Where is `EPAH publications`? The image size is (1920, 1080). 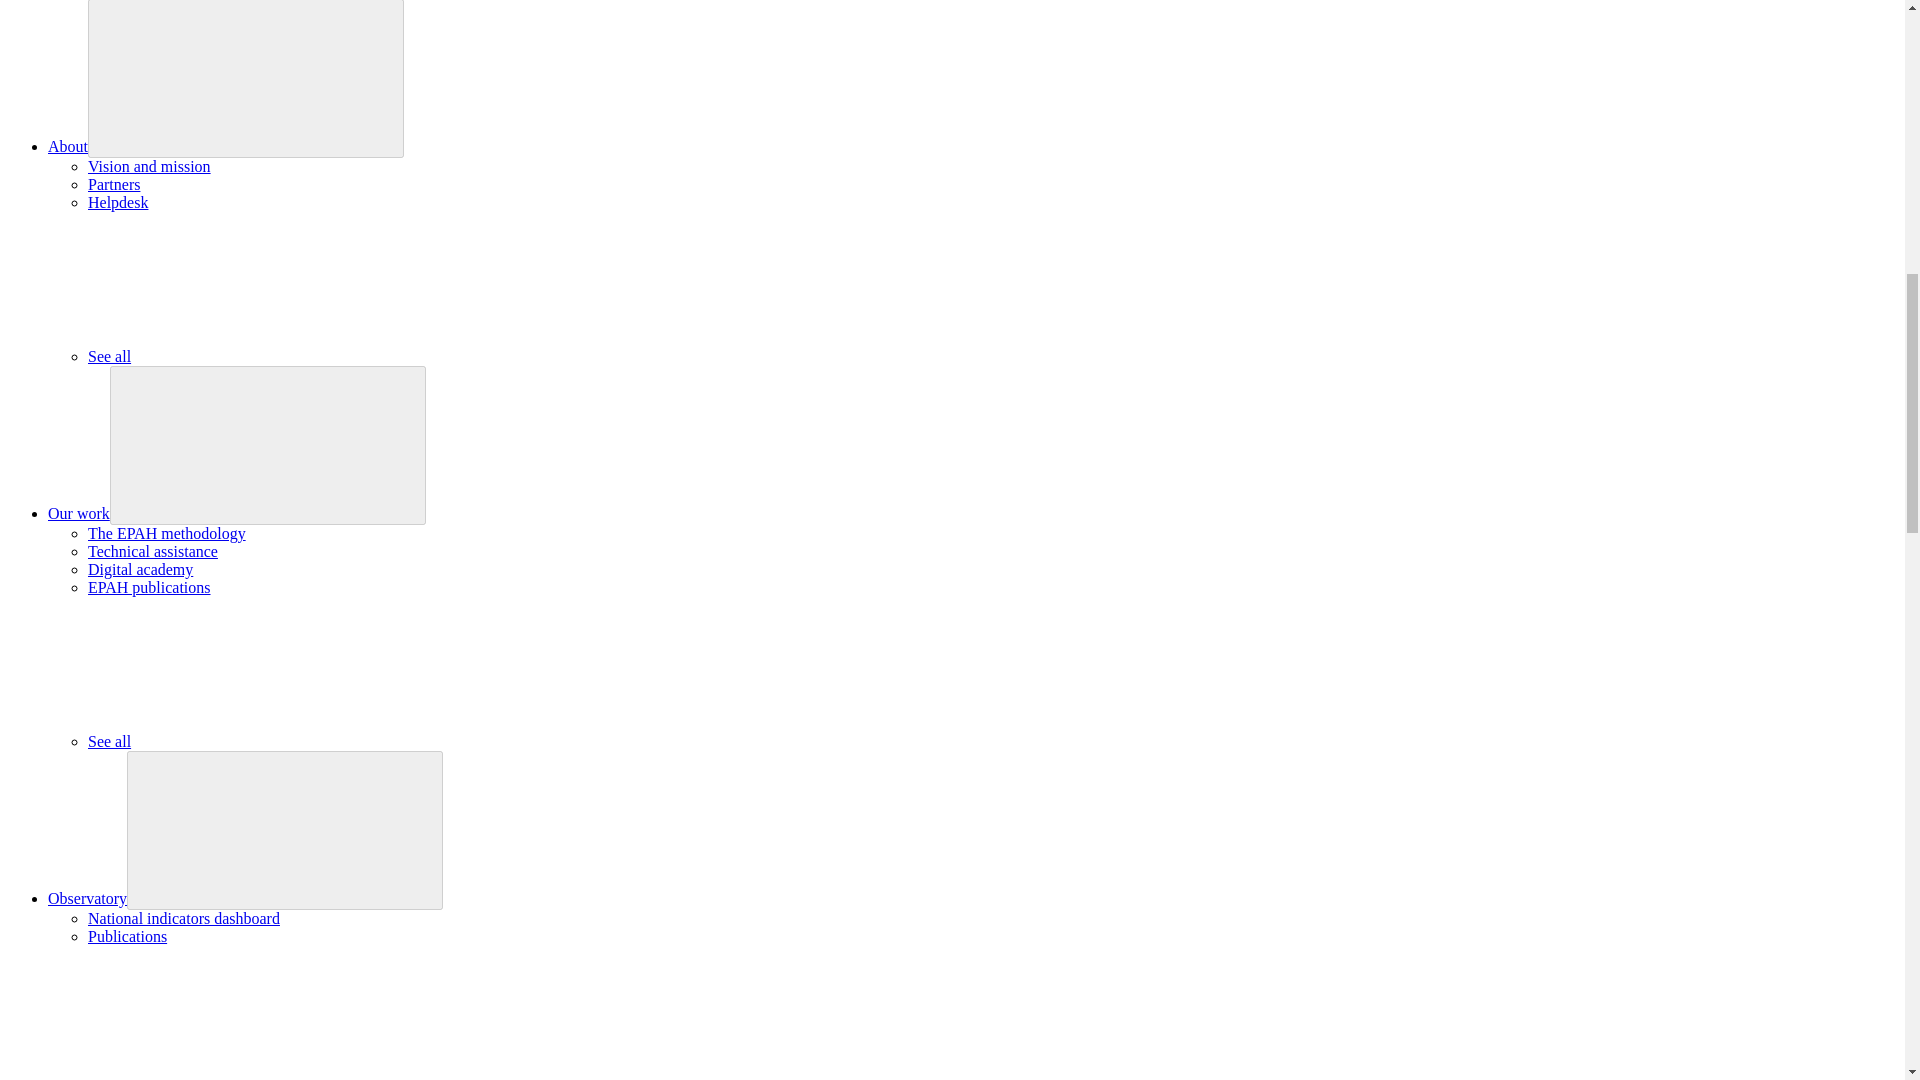
EPAH publications is located at coordinates (150, 587).